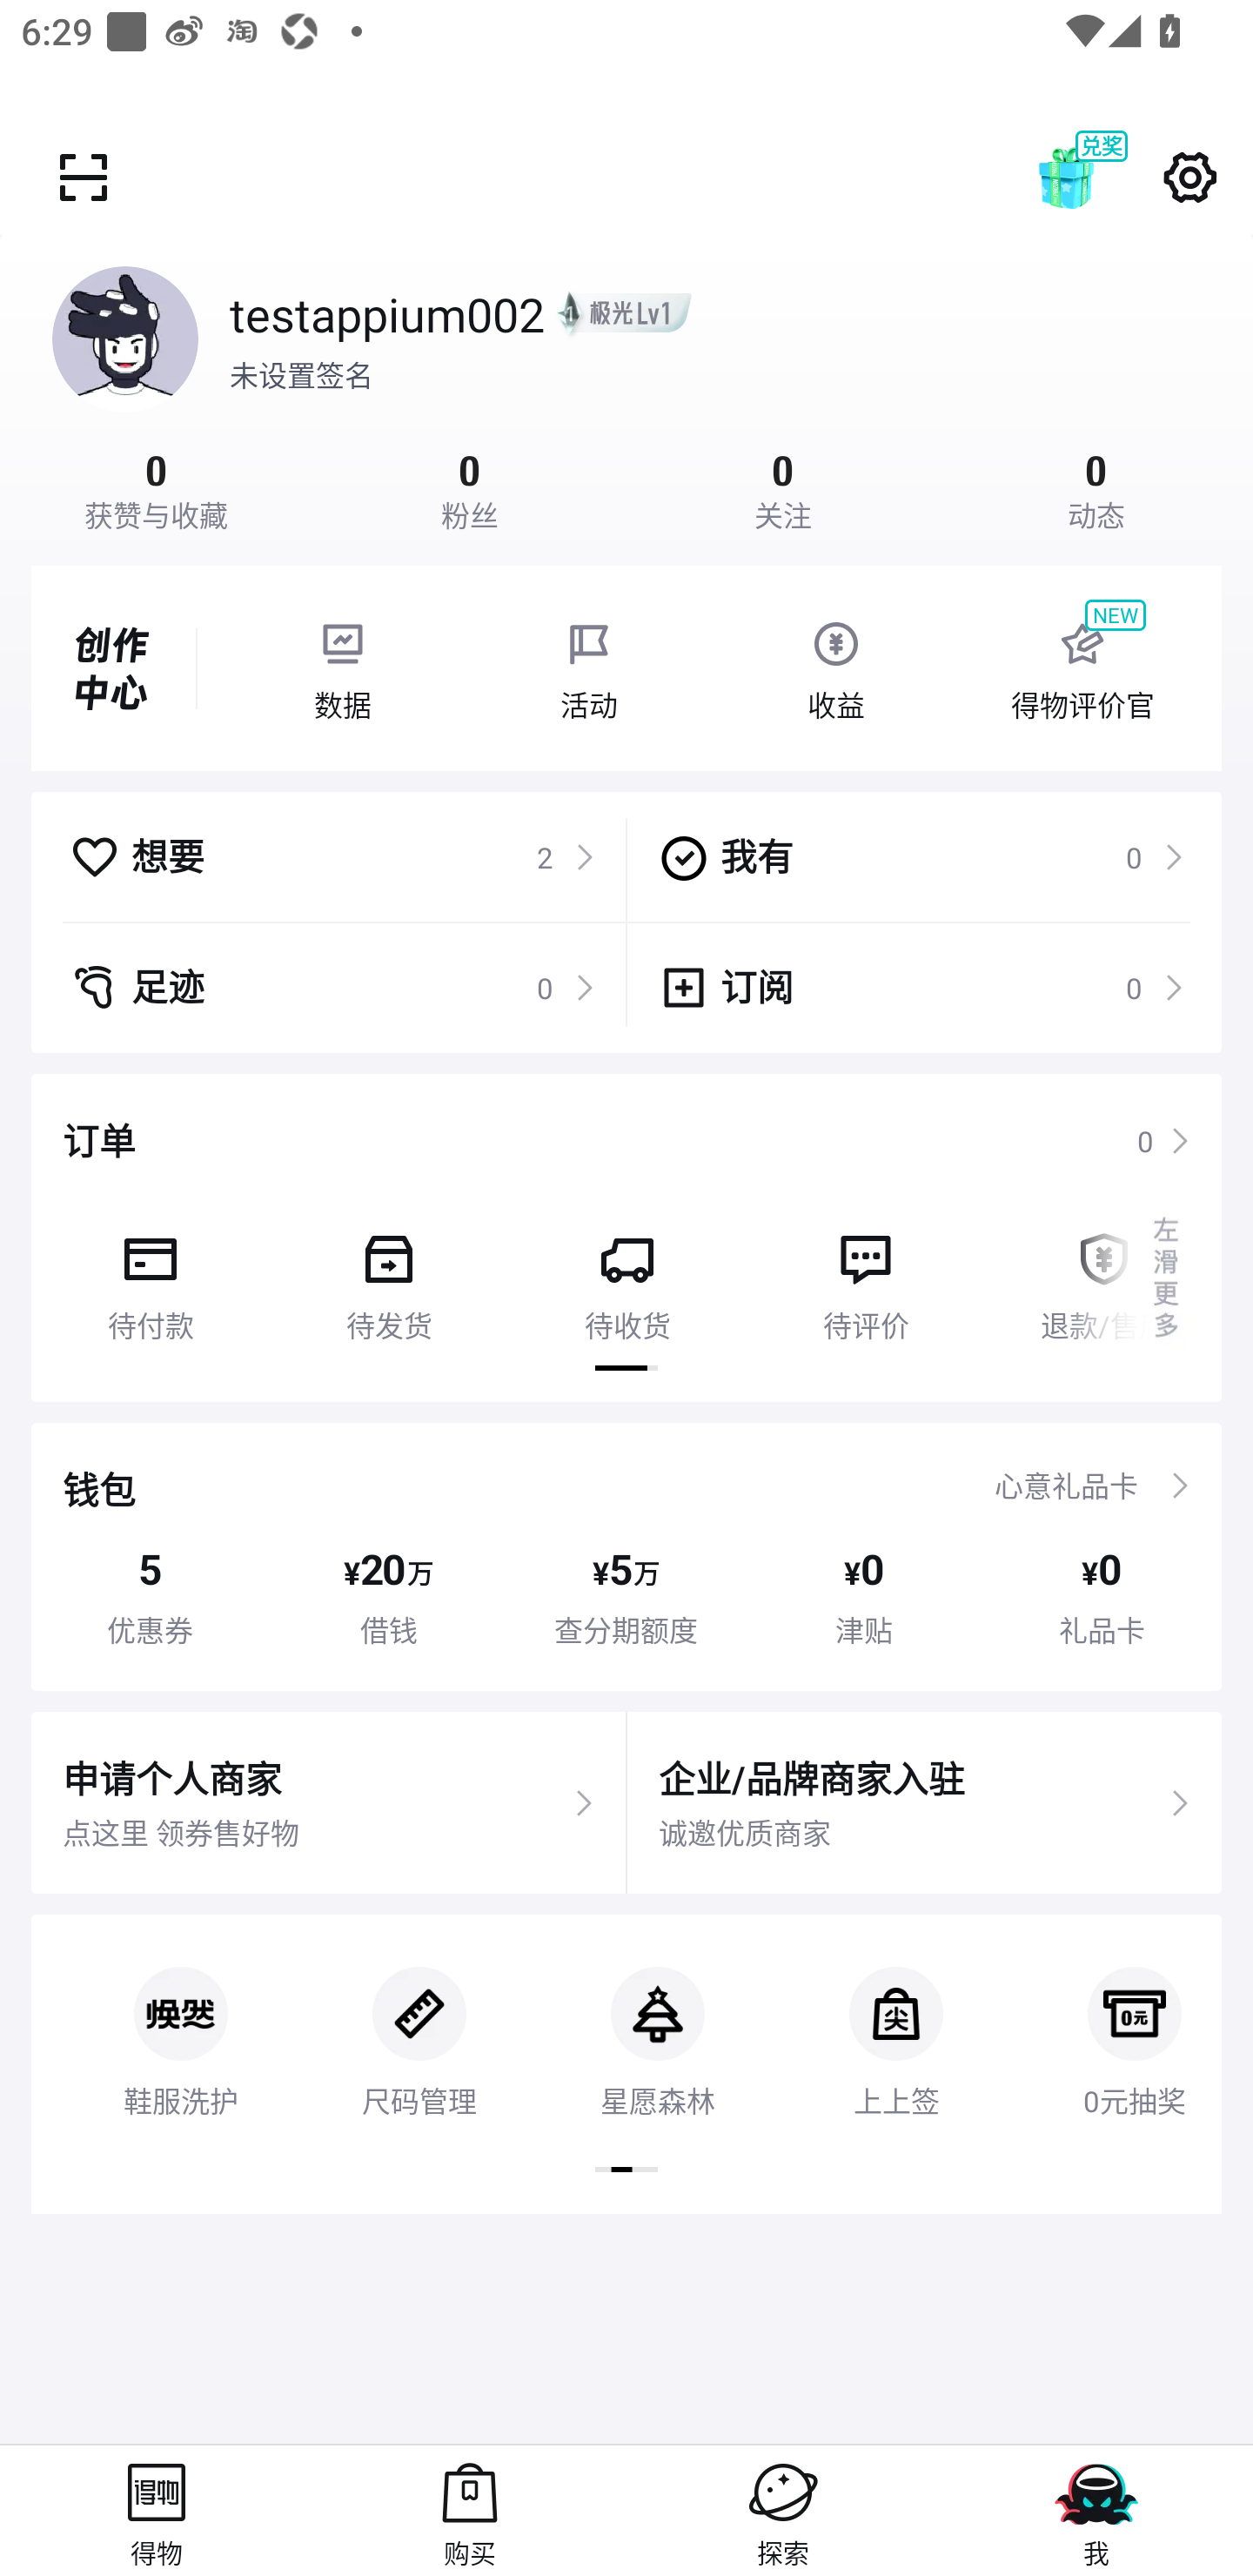 This screenshot has width=1253, height=2576. I want to click on 鞋服洗护, so click(181, 2017).